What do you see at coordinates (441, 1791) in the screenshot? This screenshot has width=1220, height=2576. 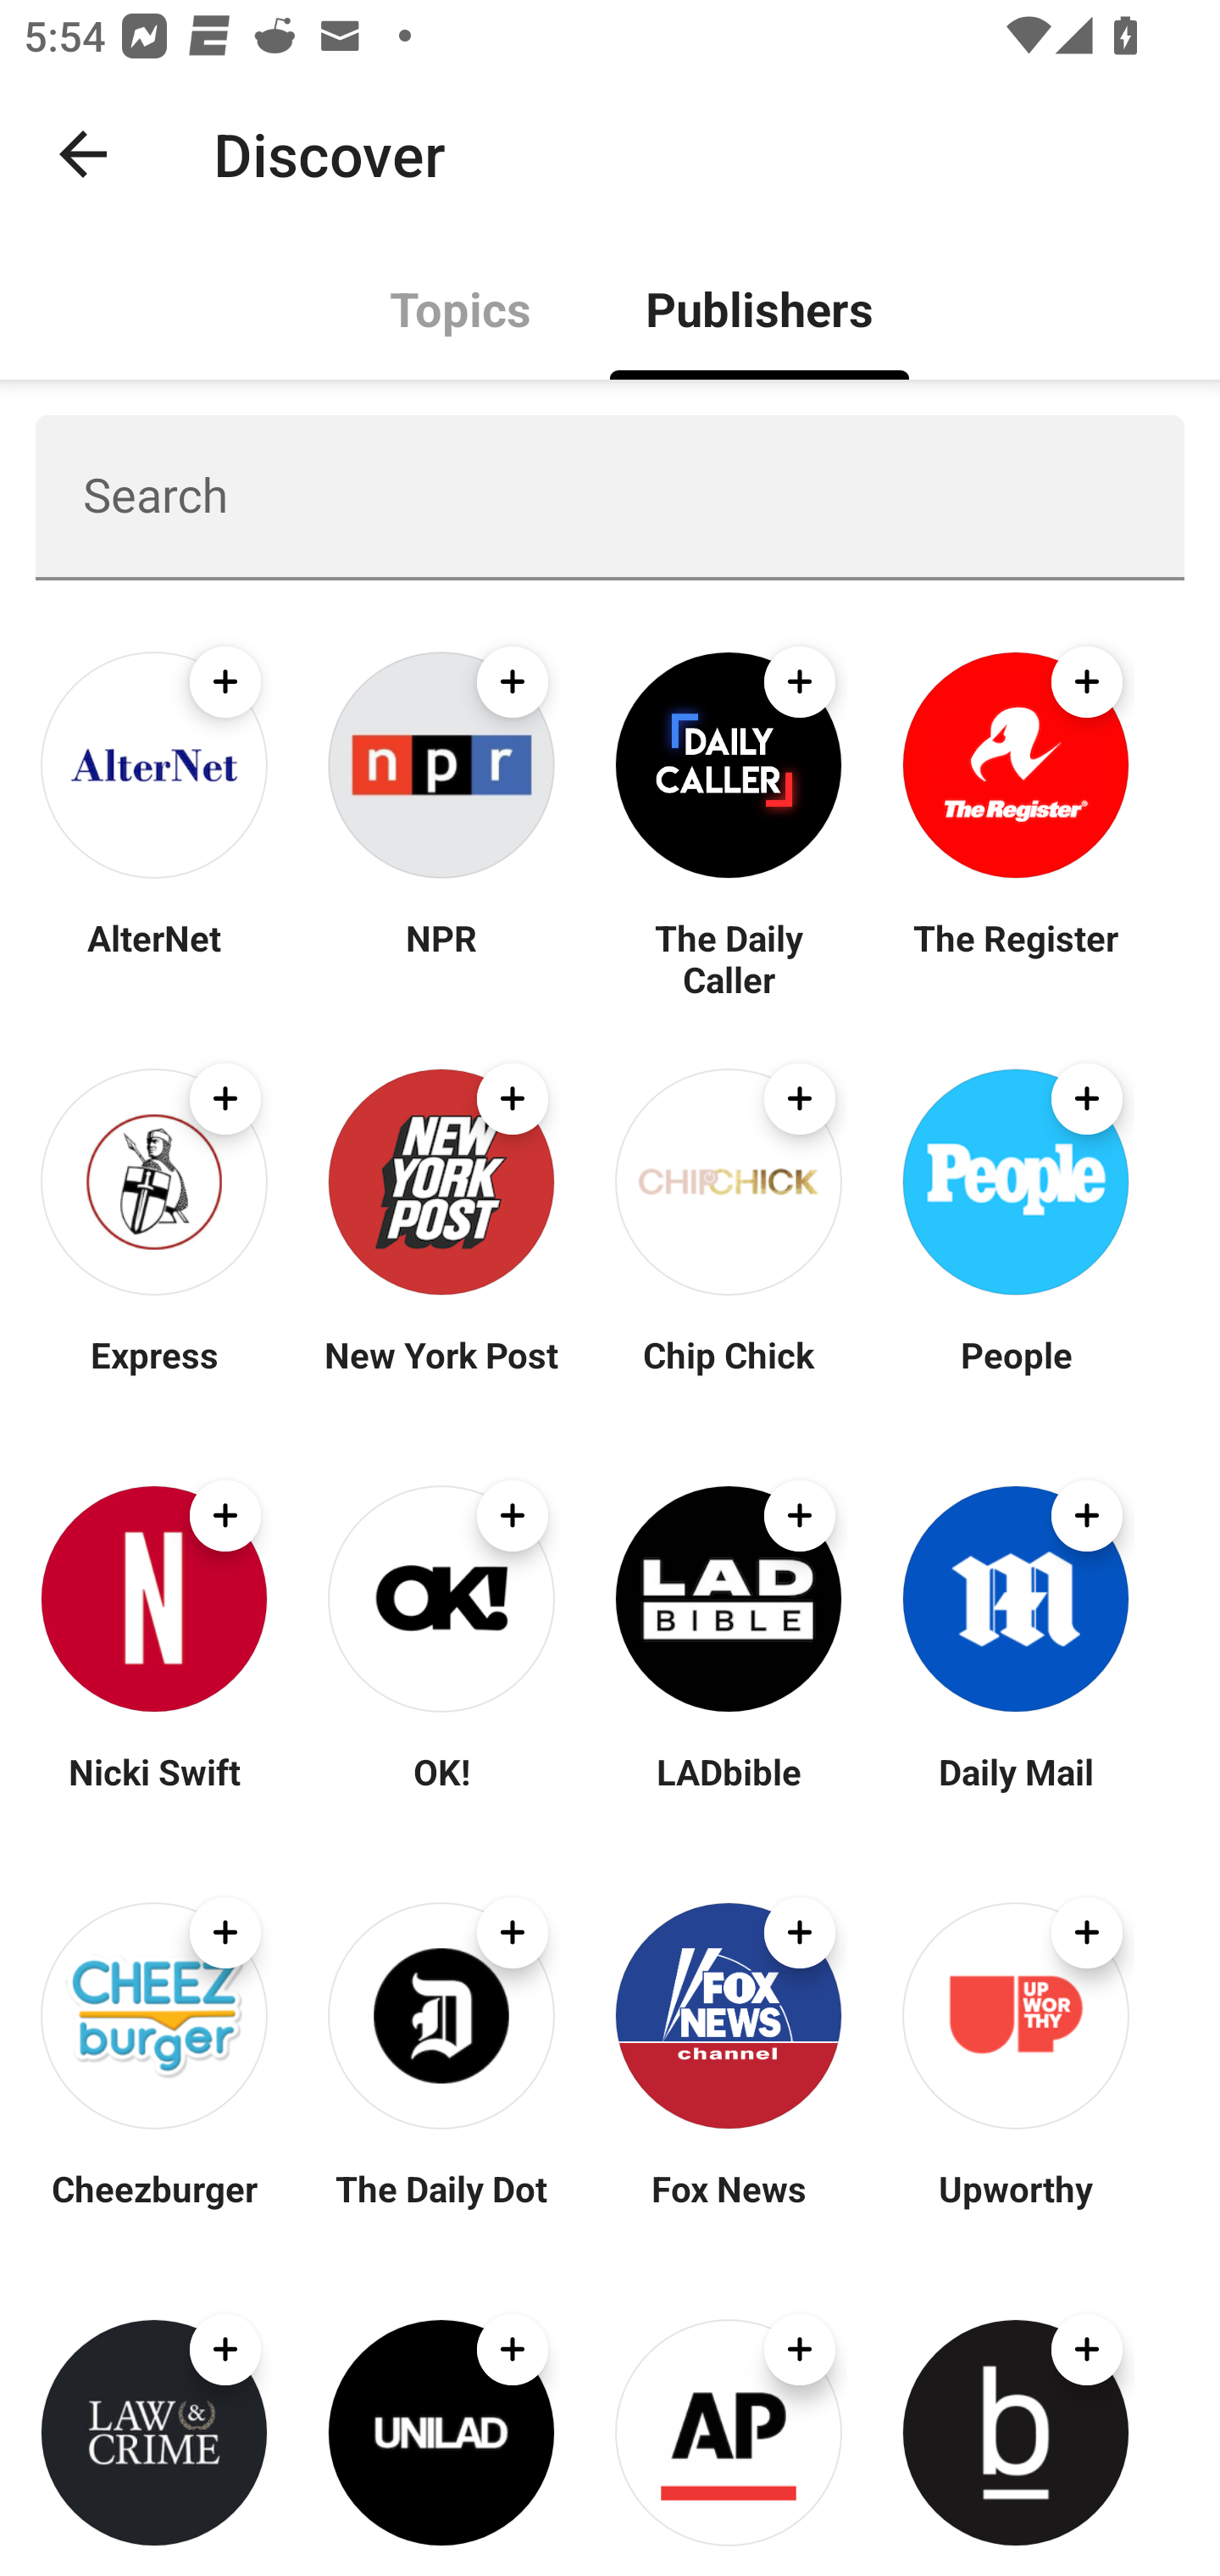 I see `OK!` at bounding box center [441, 1791].